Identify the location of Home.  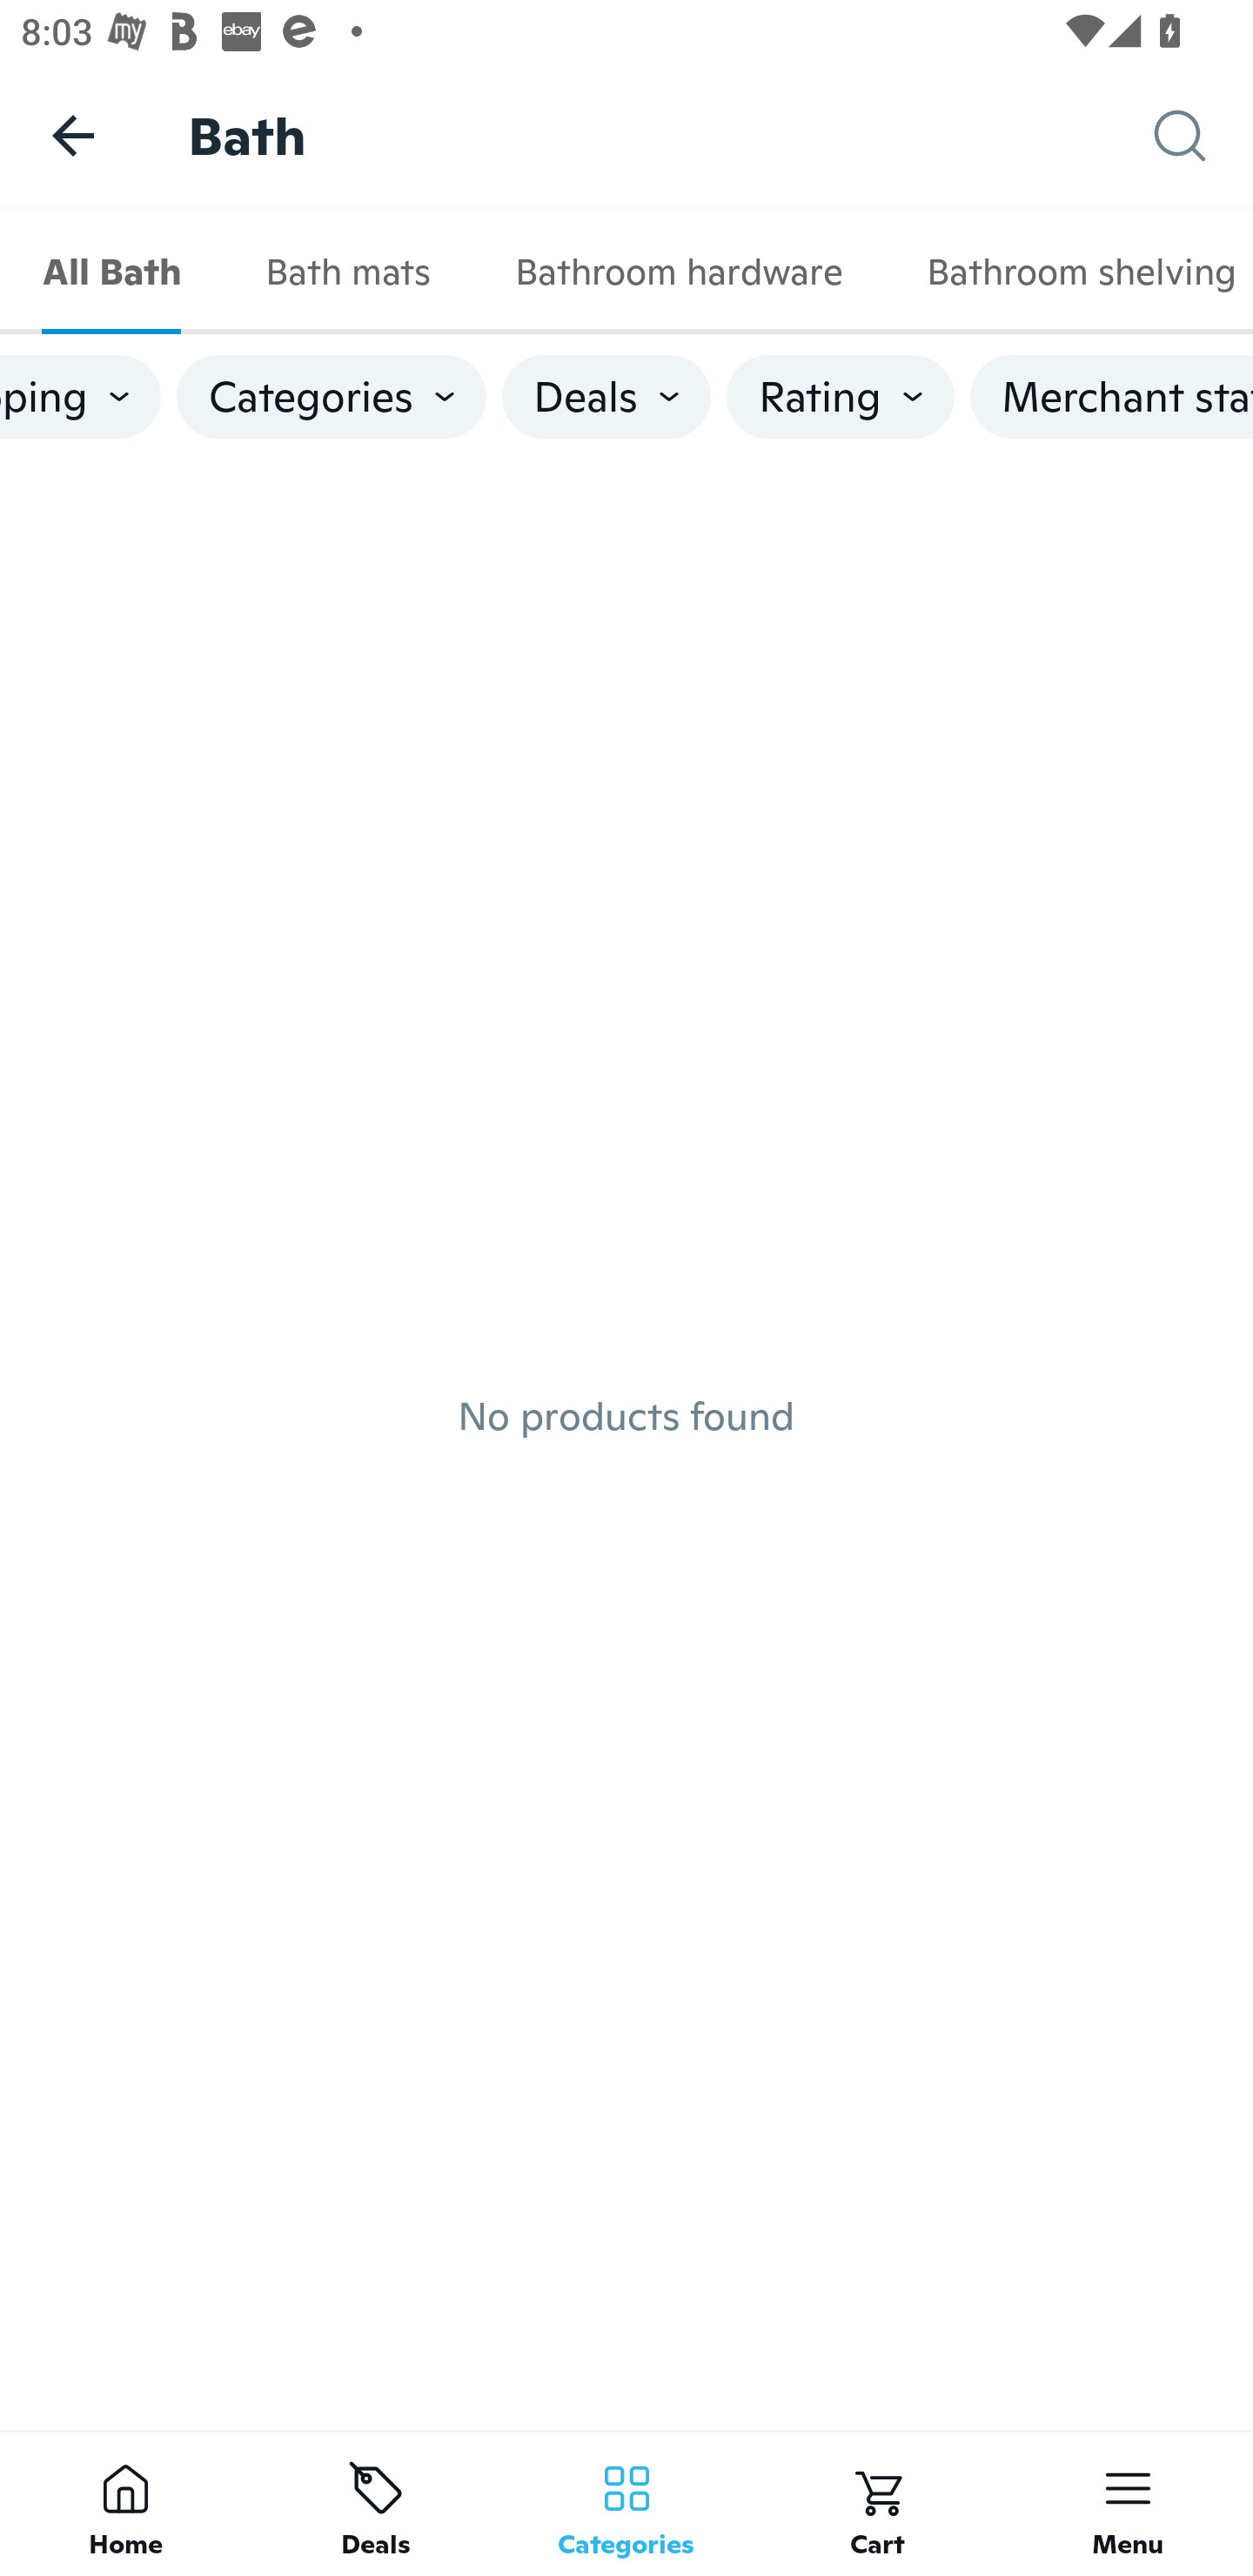
(125, 2503).